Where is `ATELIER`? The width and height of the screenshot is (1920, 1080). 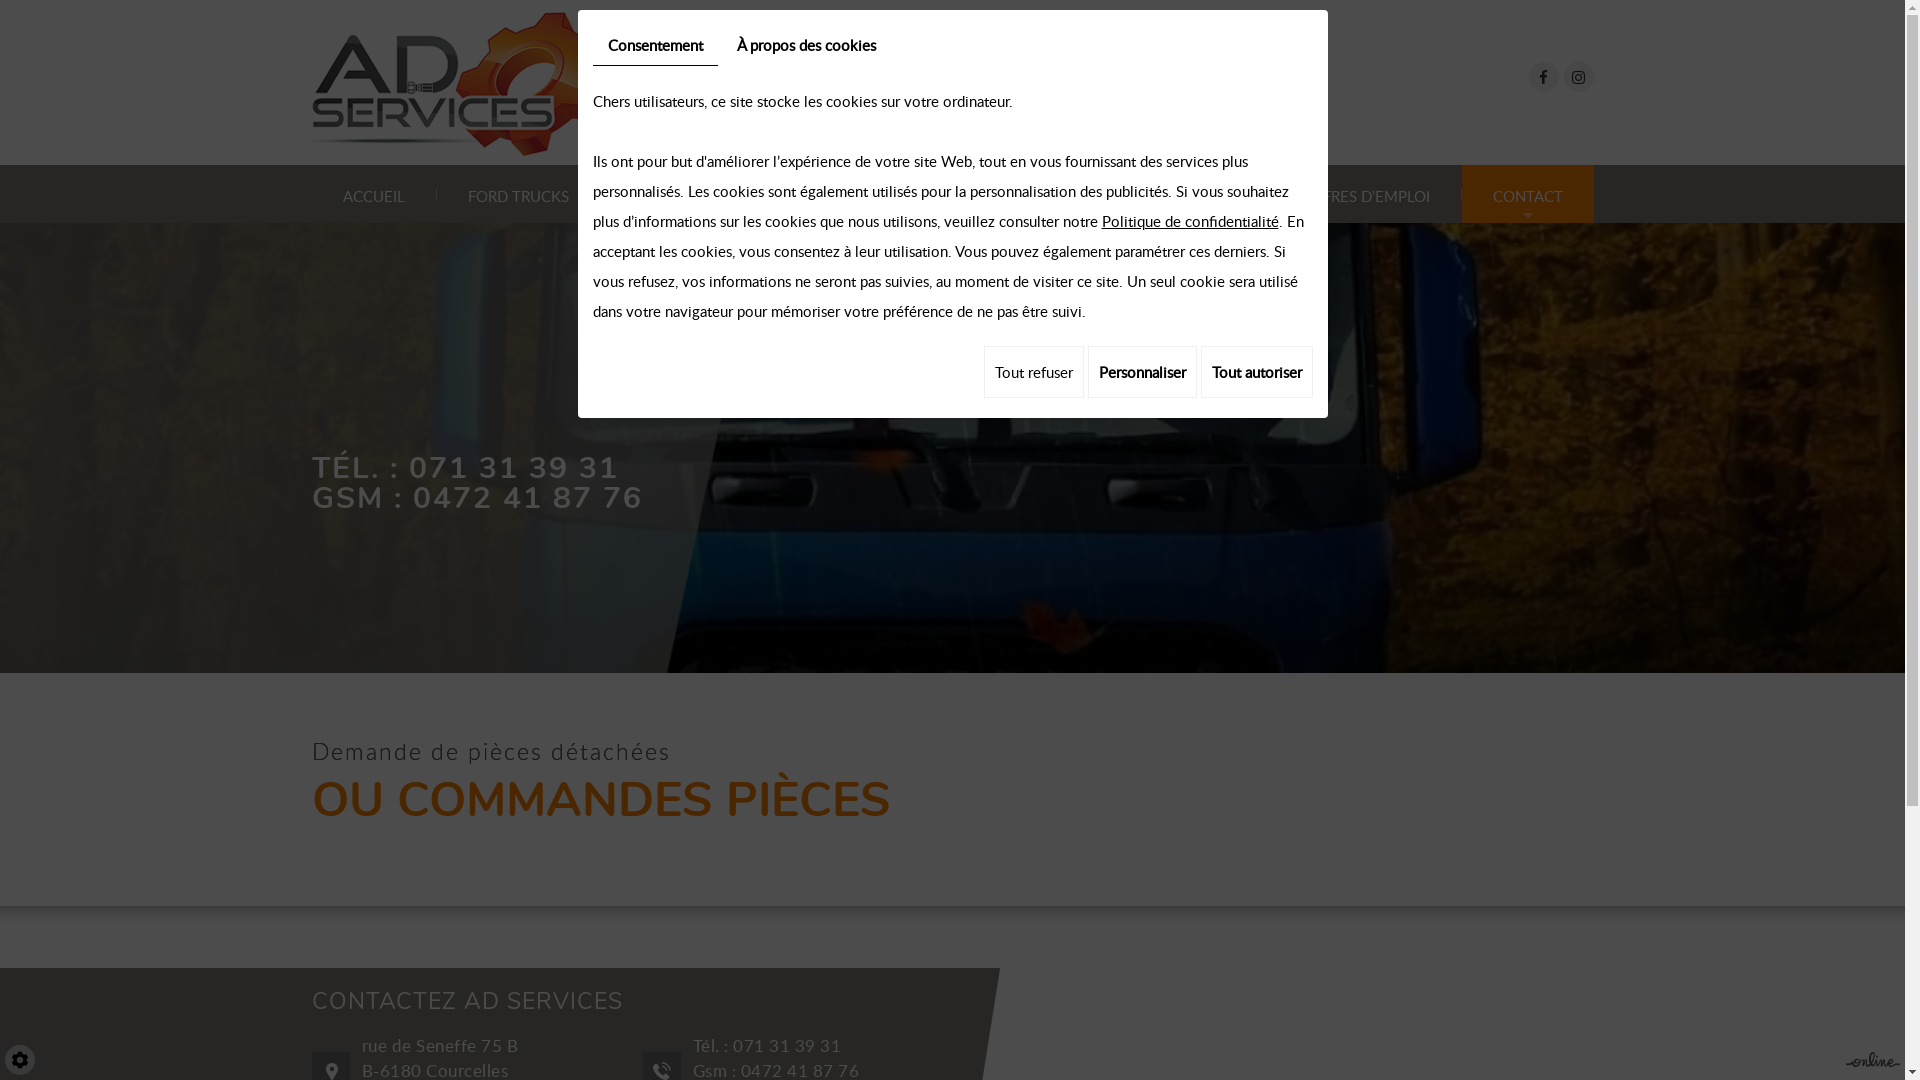
ATELIER is located at coordinates (660, 194).